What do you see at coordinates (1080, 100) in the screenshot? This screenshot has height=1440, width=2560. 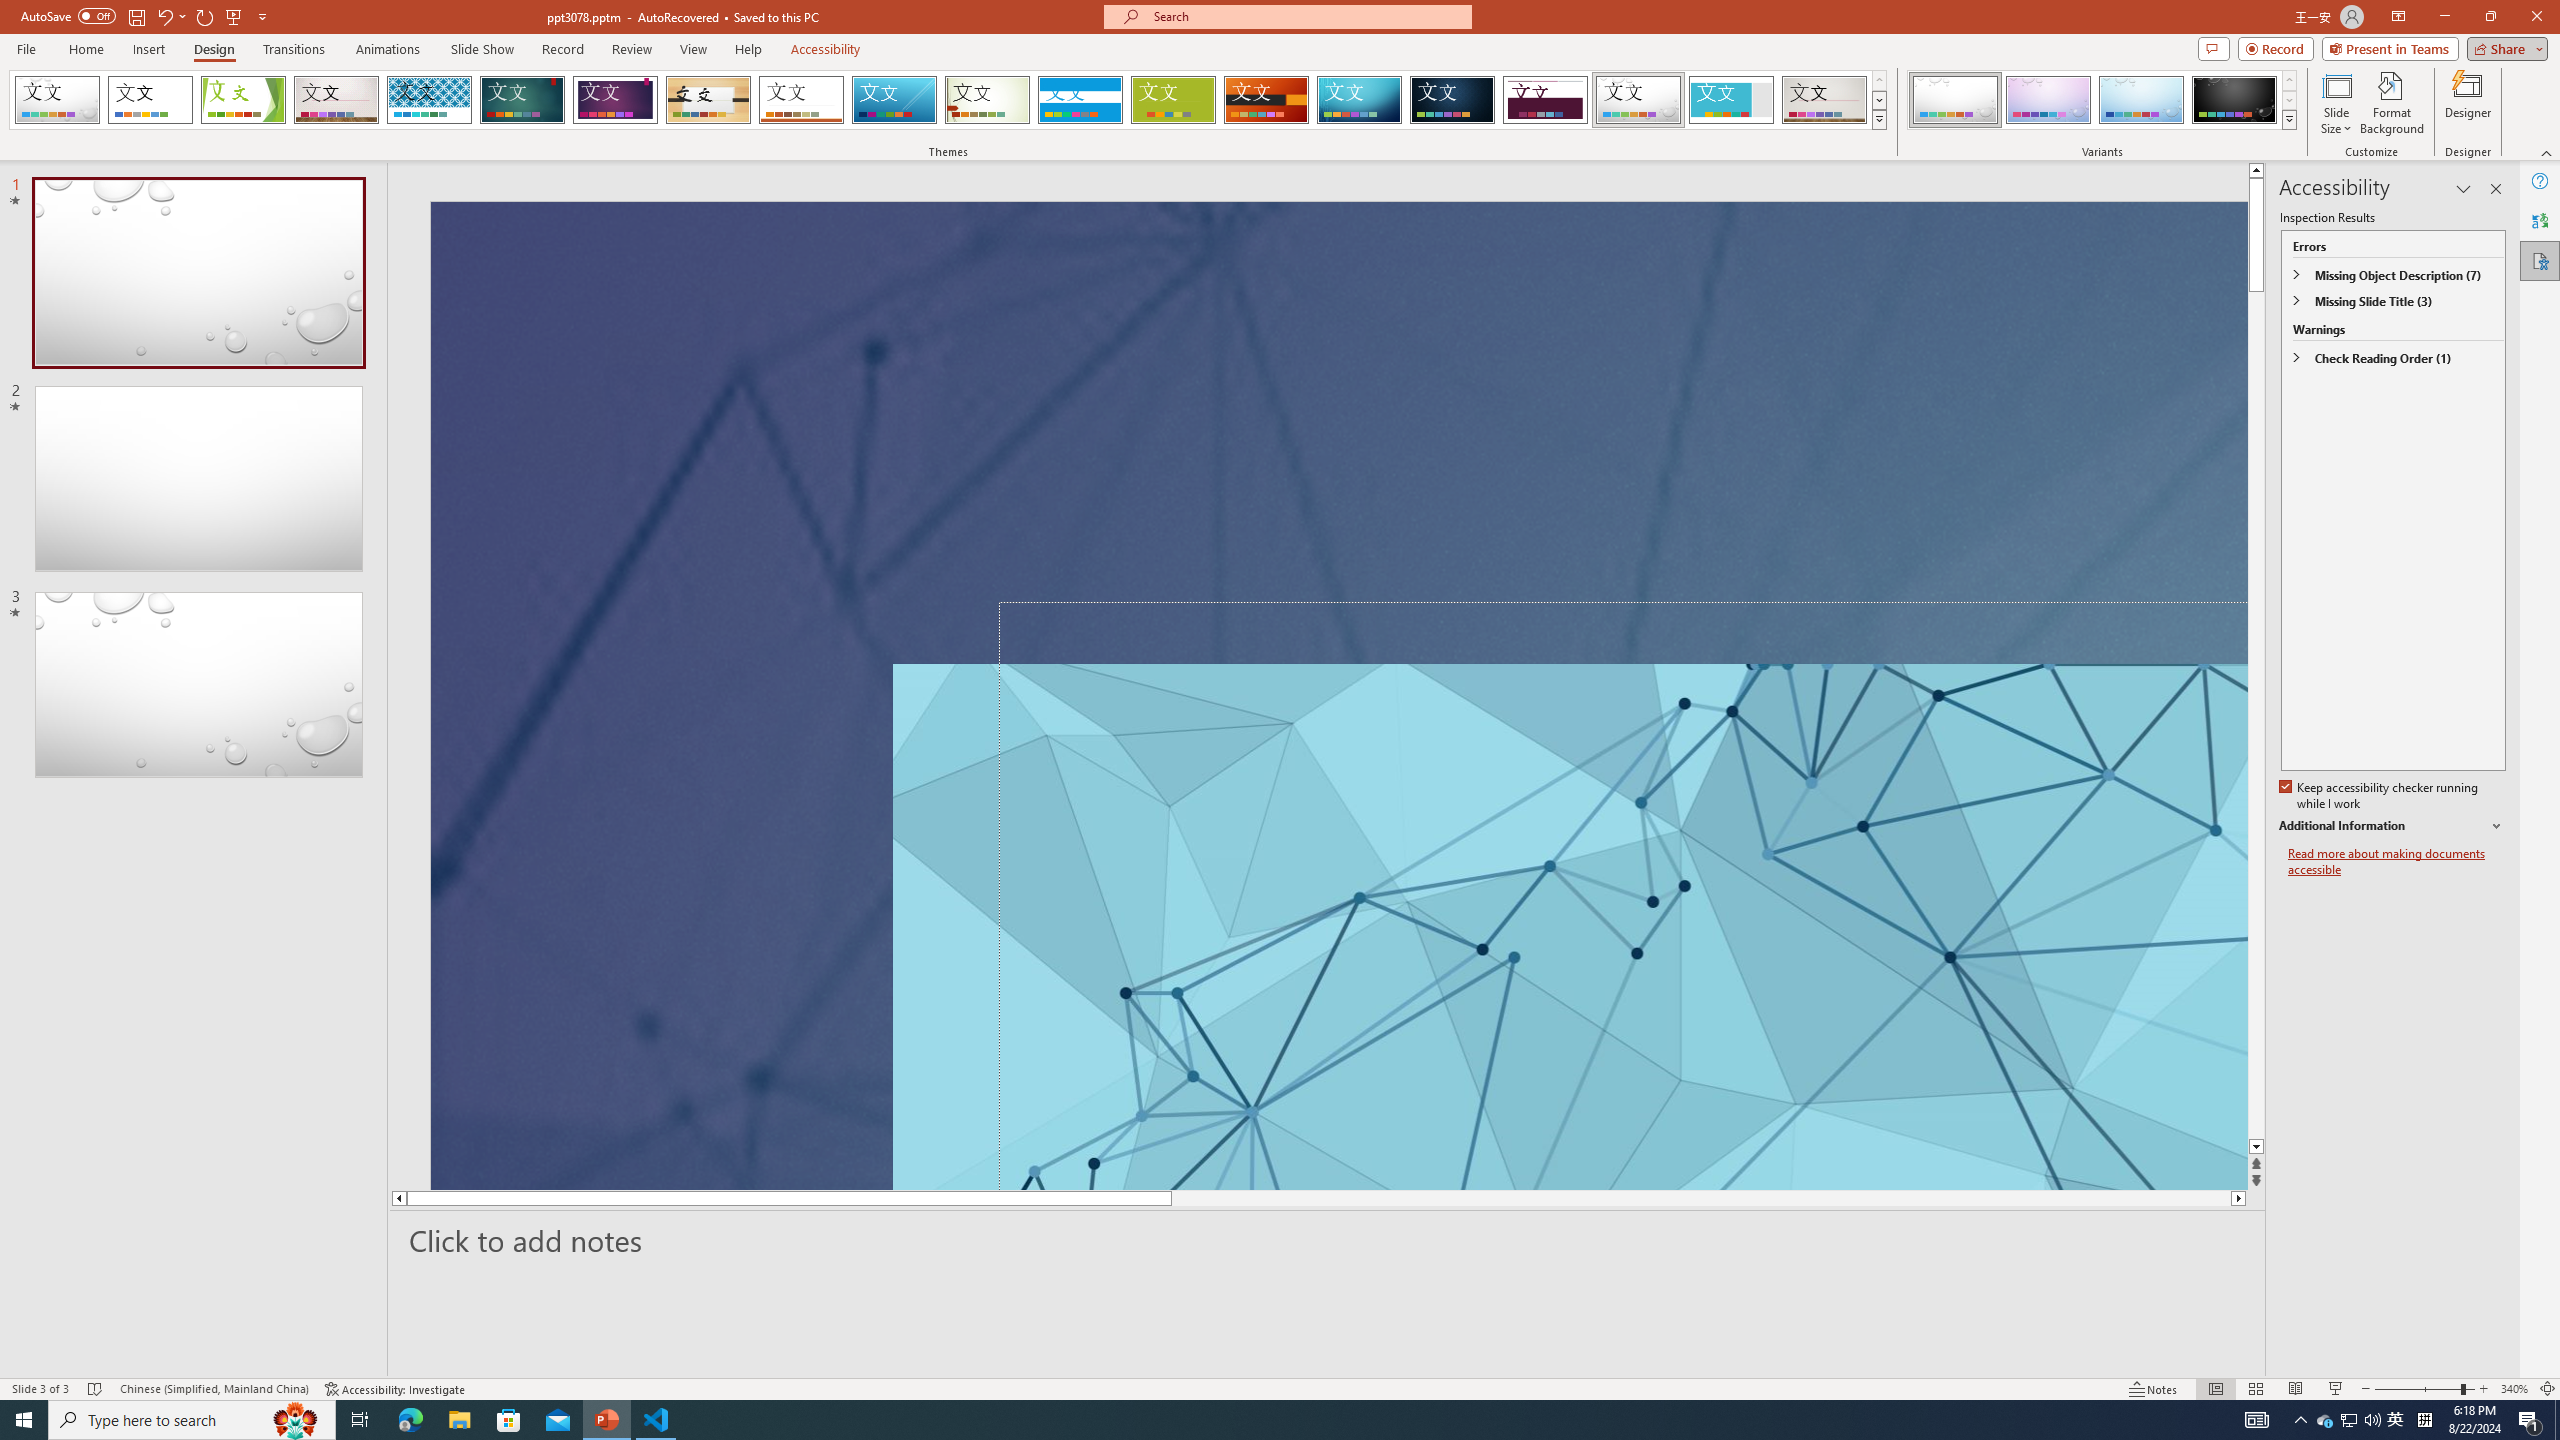 I see `Banded` at bounding box center [1080, 100].